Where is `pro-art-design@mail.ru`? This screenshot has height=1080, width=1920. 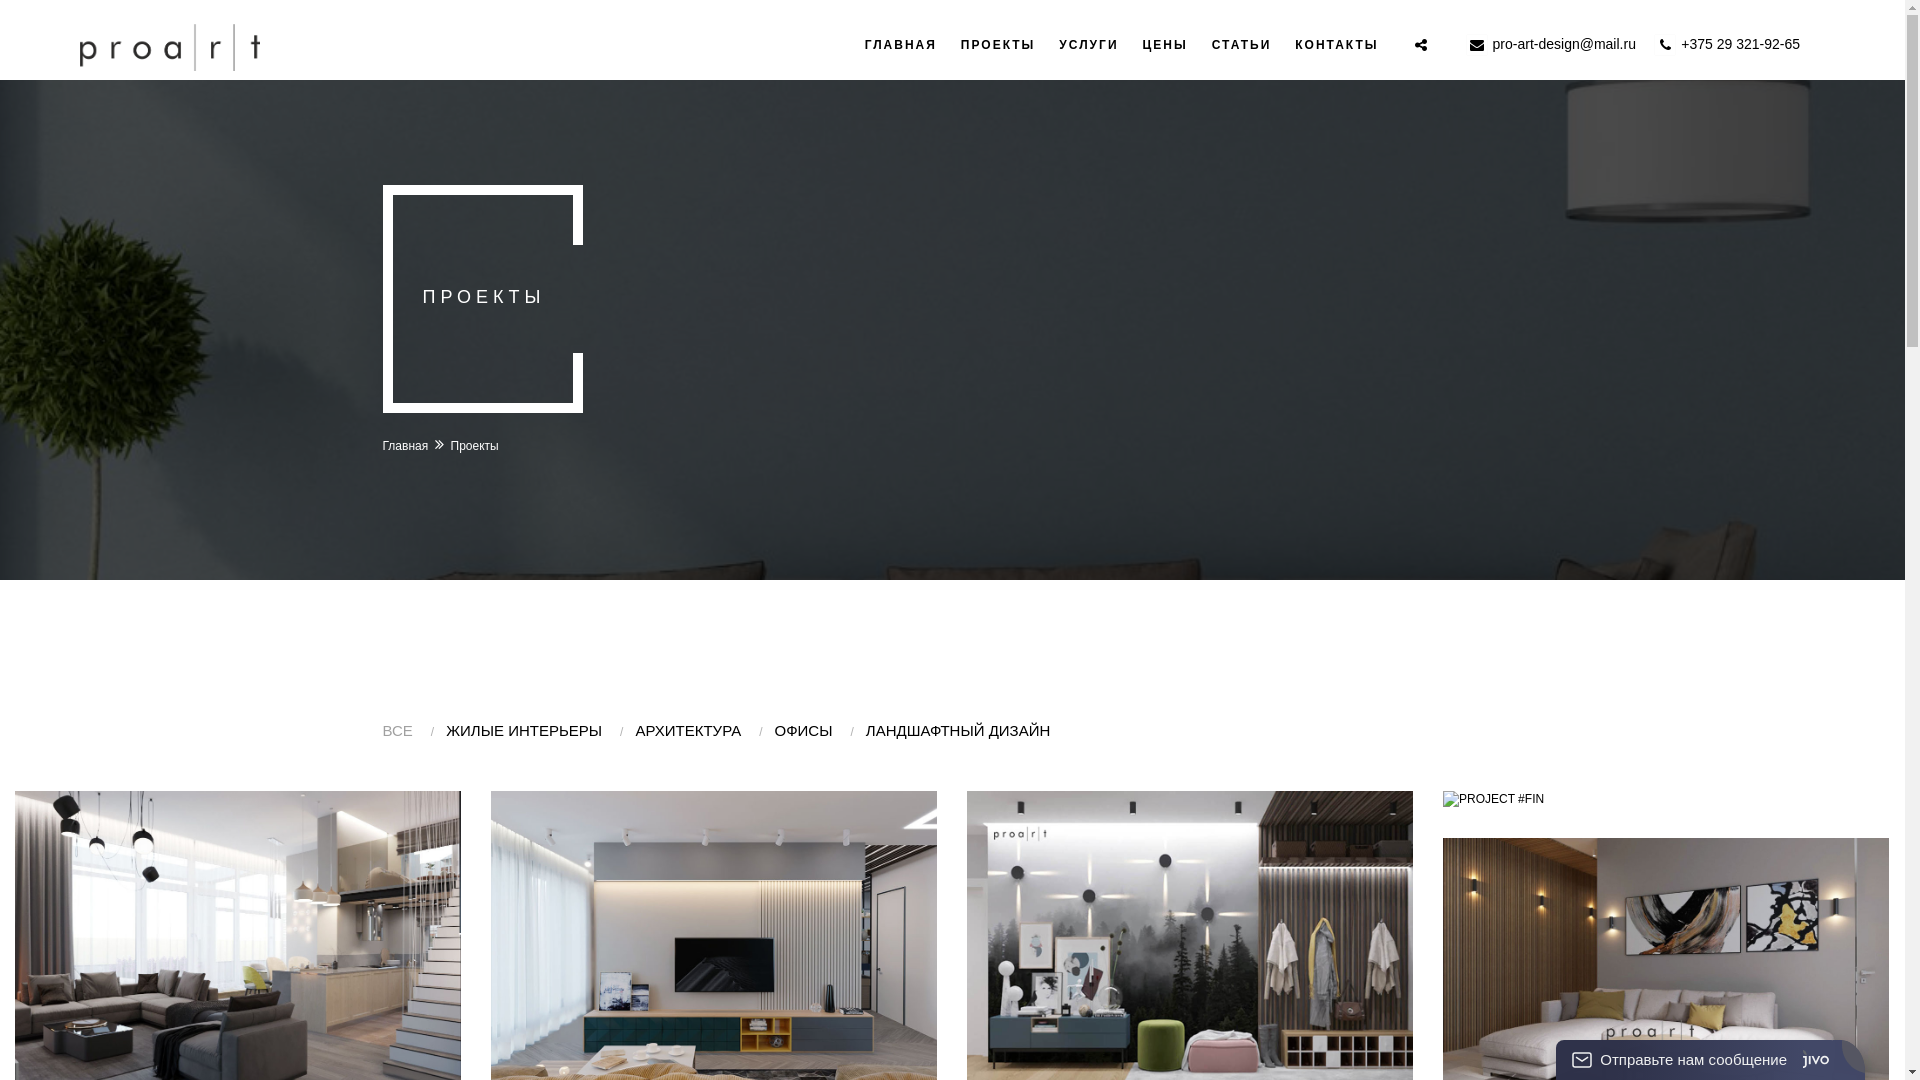 pro-art-design@mail.ru is located at coordinates (1564, 44).